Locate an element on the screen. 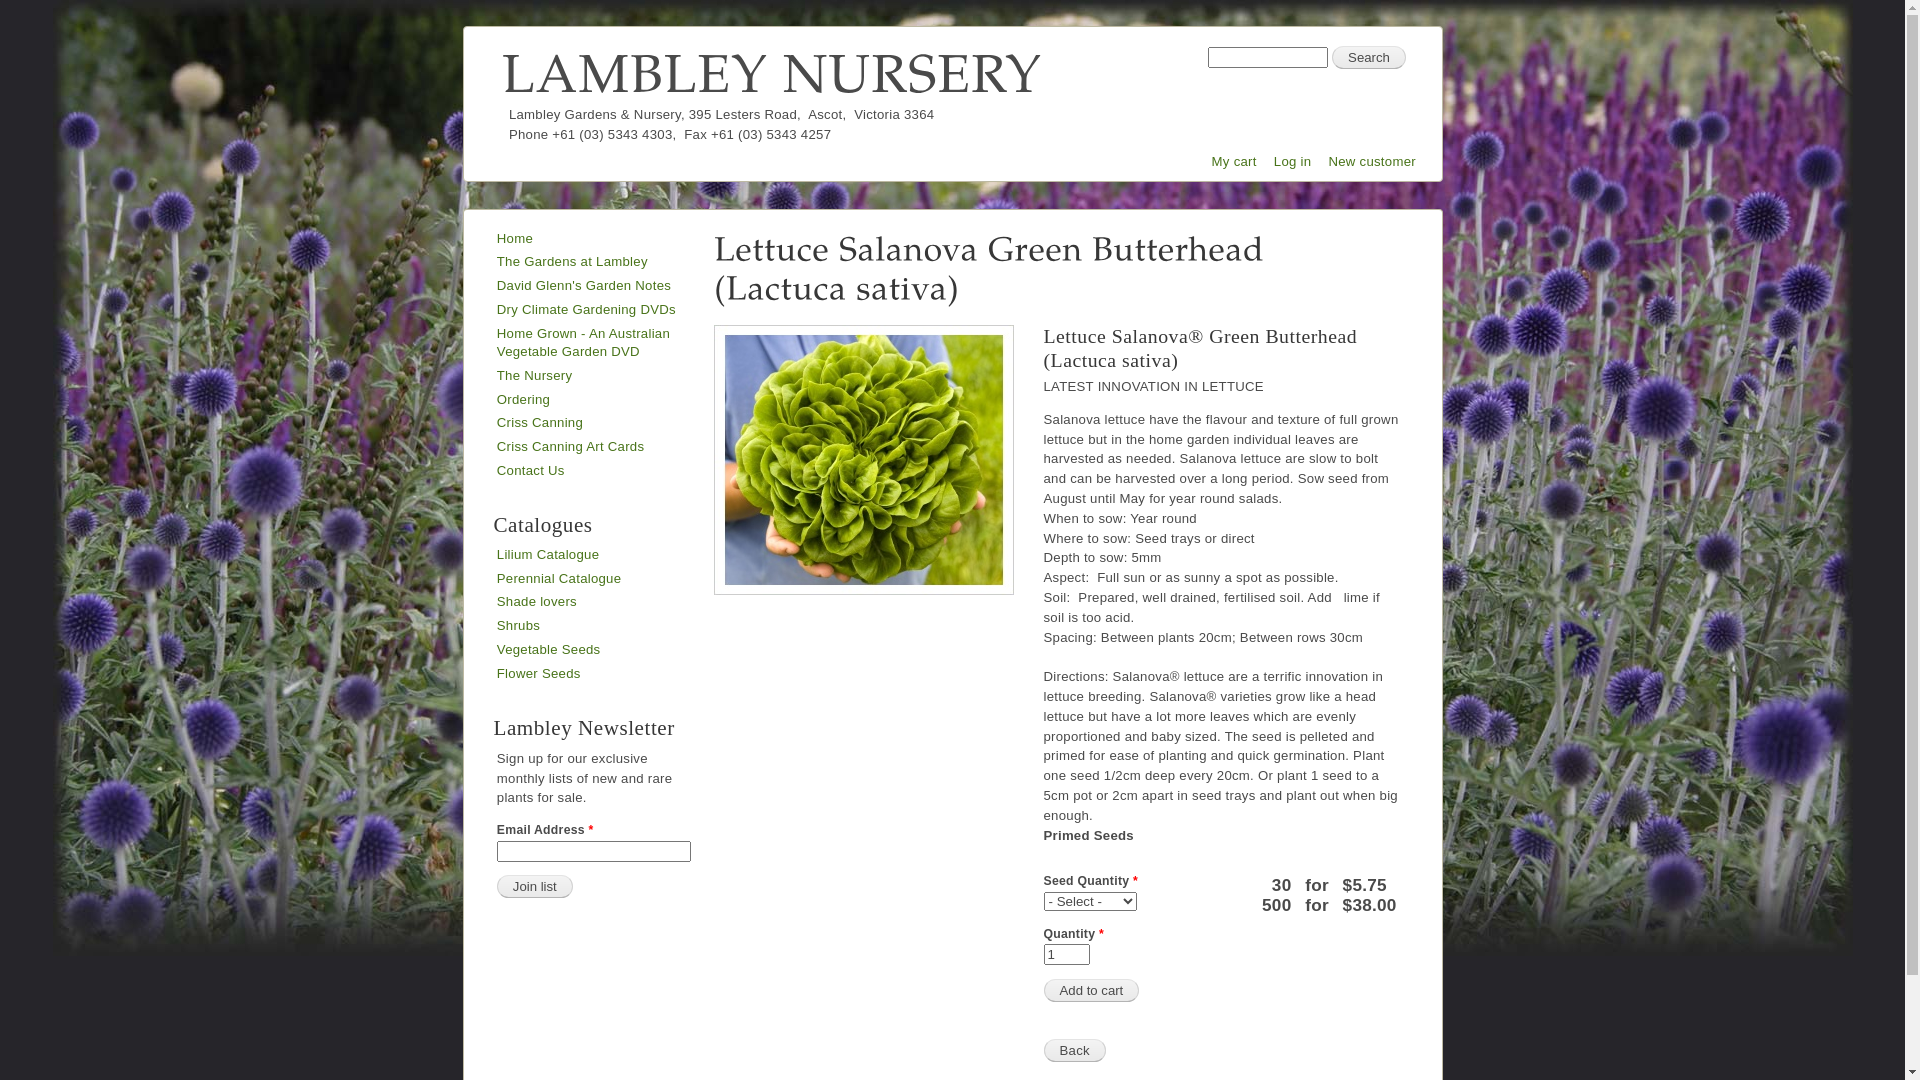  Criss Canning Art Cards is located at coordinates (571, 446).